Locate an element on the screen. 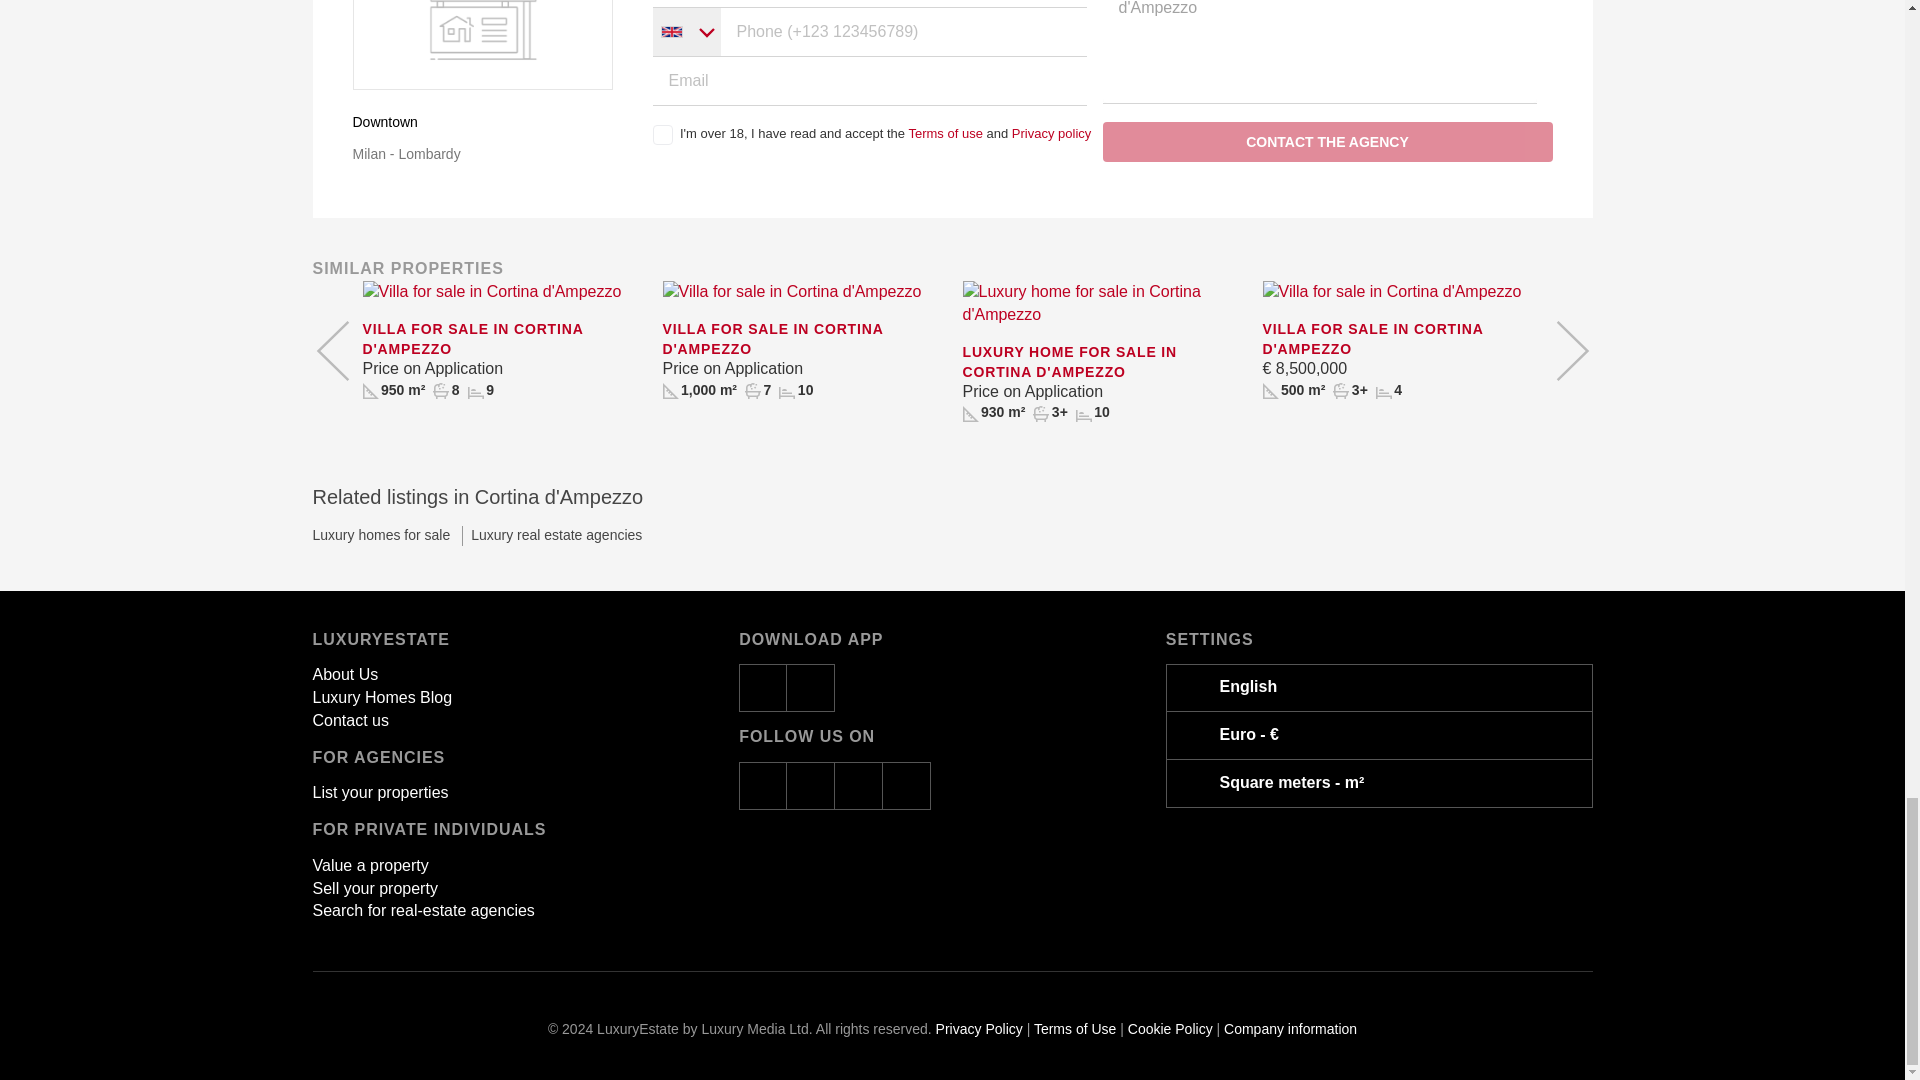 The height and width of the screenshot is (1080, 1920). Advertise your luxury property on LuxuryEstate is located at coordinates (379, 792).